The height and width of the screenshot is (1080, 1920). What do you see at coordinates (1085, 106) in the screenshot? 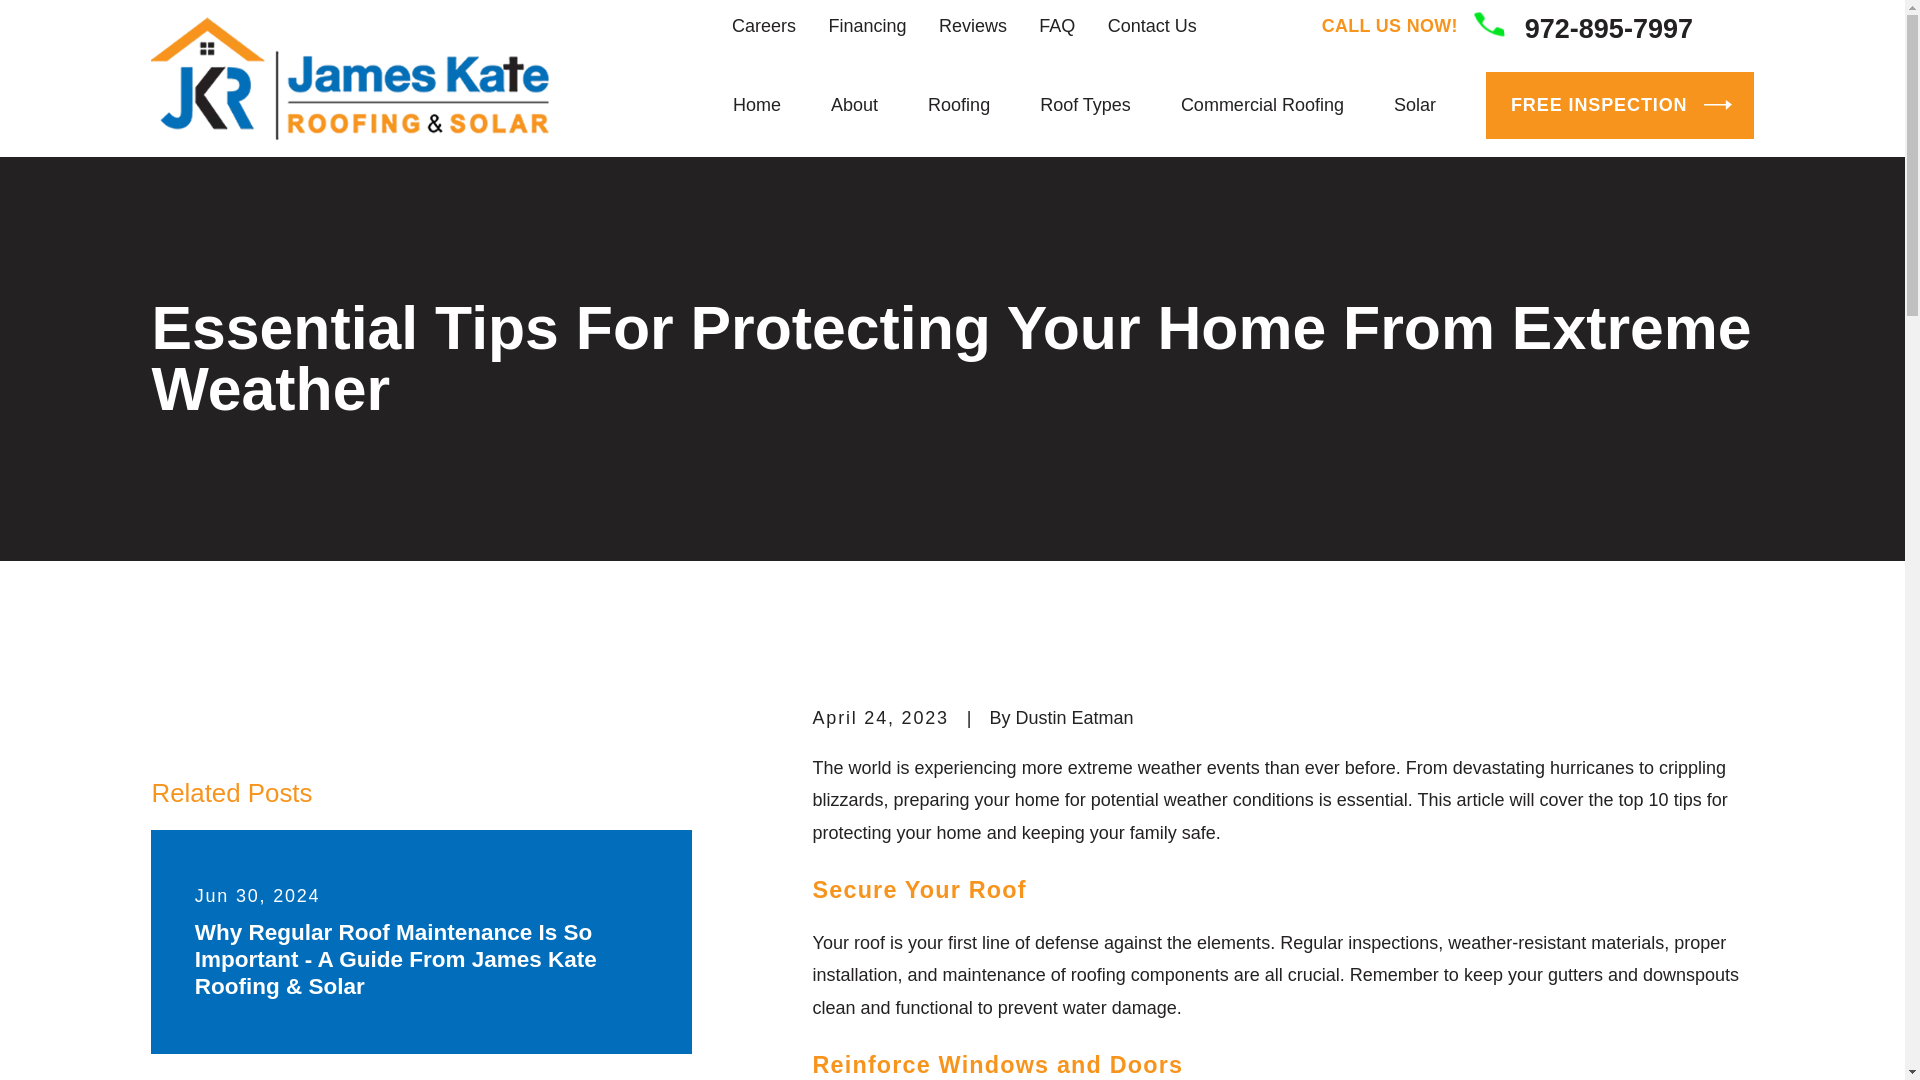
I see `Roof Types` at bounding box center [1085, 106].